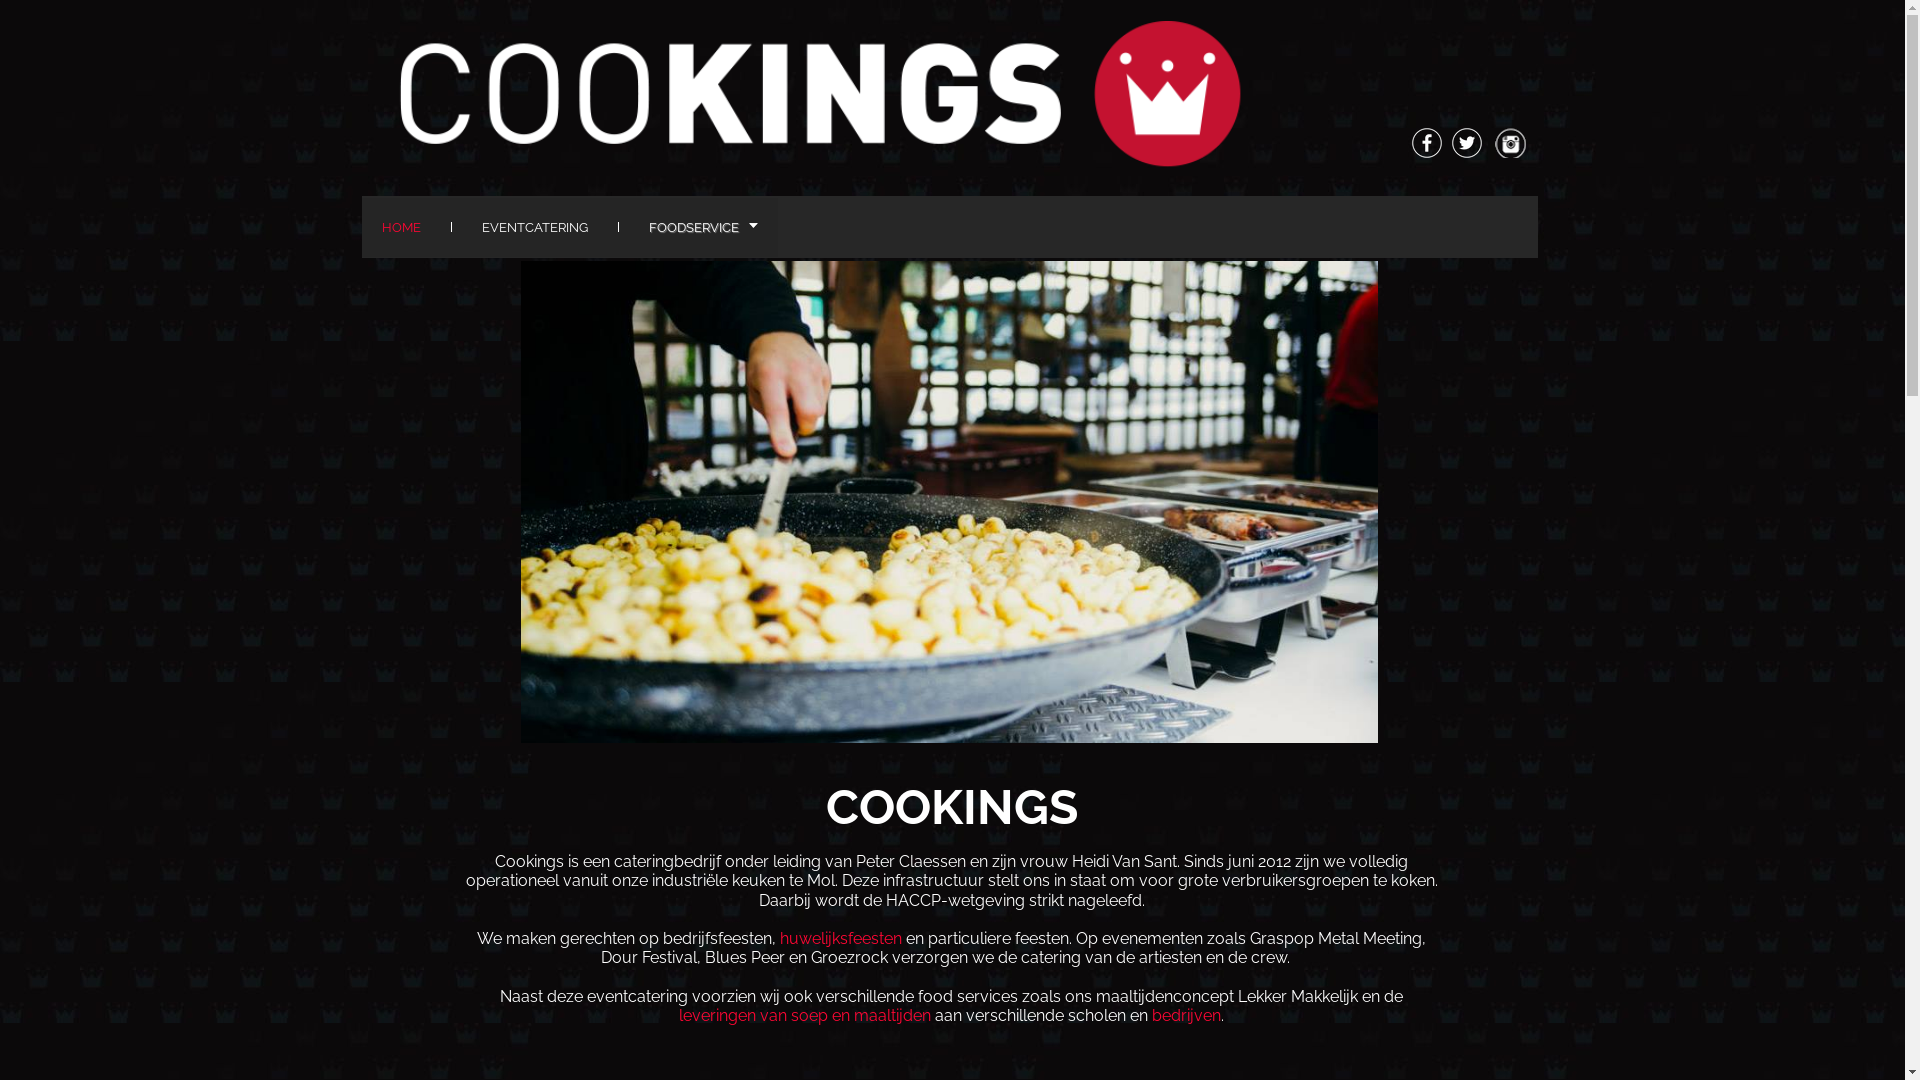 The image size is (1920, 1080). What do you see at coordinates (535, 228) in the screenshot?
I see `EVENTCATERING` at bounding box center [535, 228].